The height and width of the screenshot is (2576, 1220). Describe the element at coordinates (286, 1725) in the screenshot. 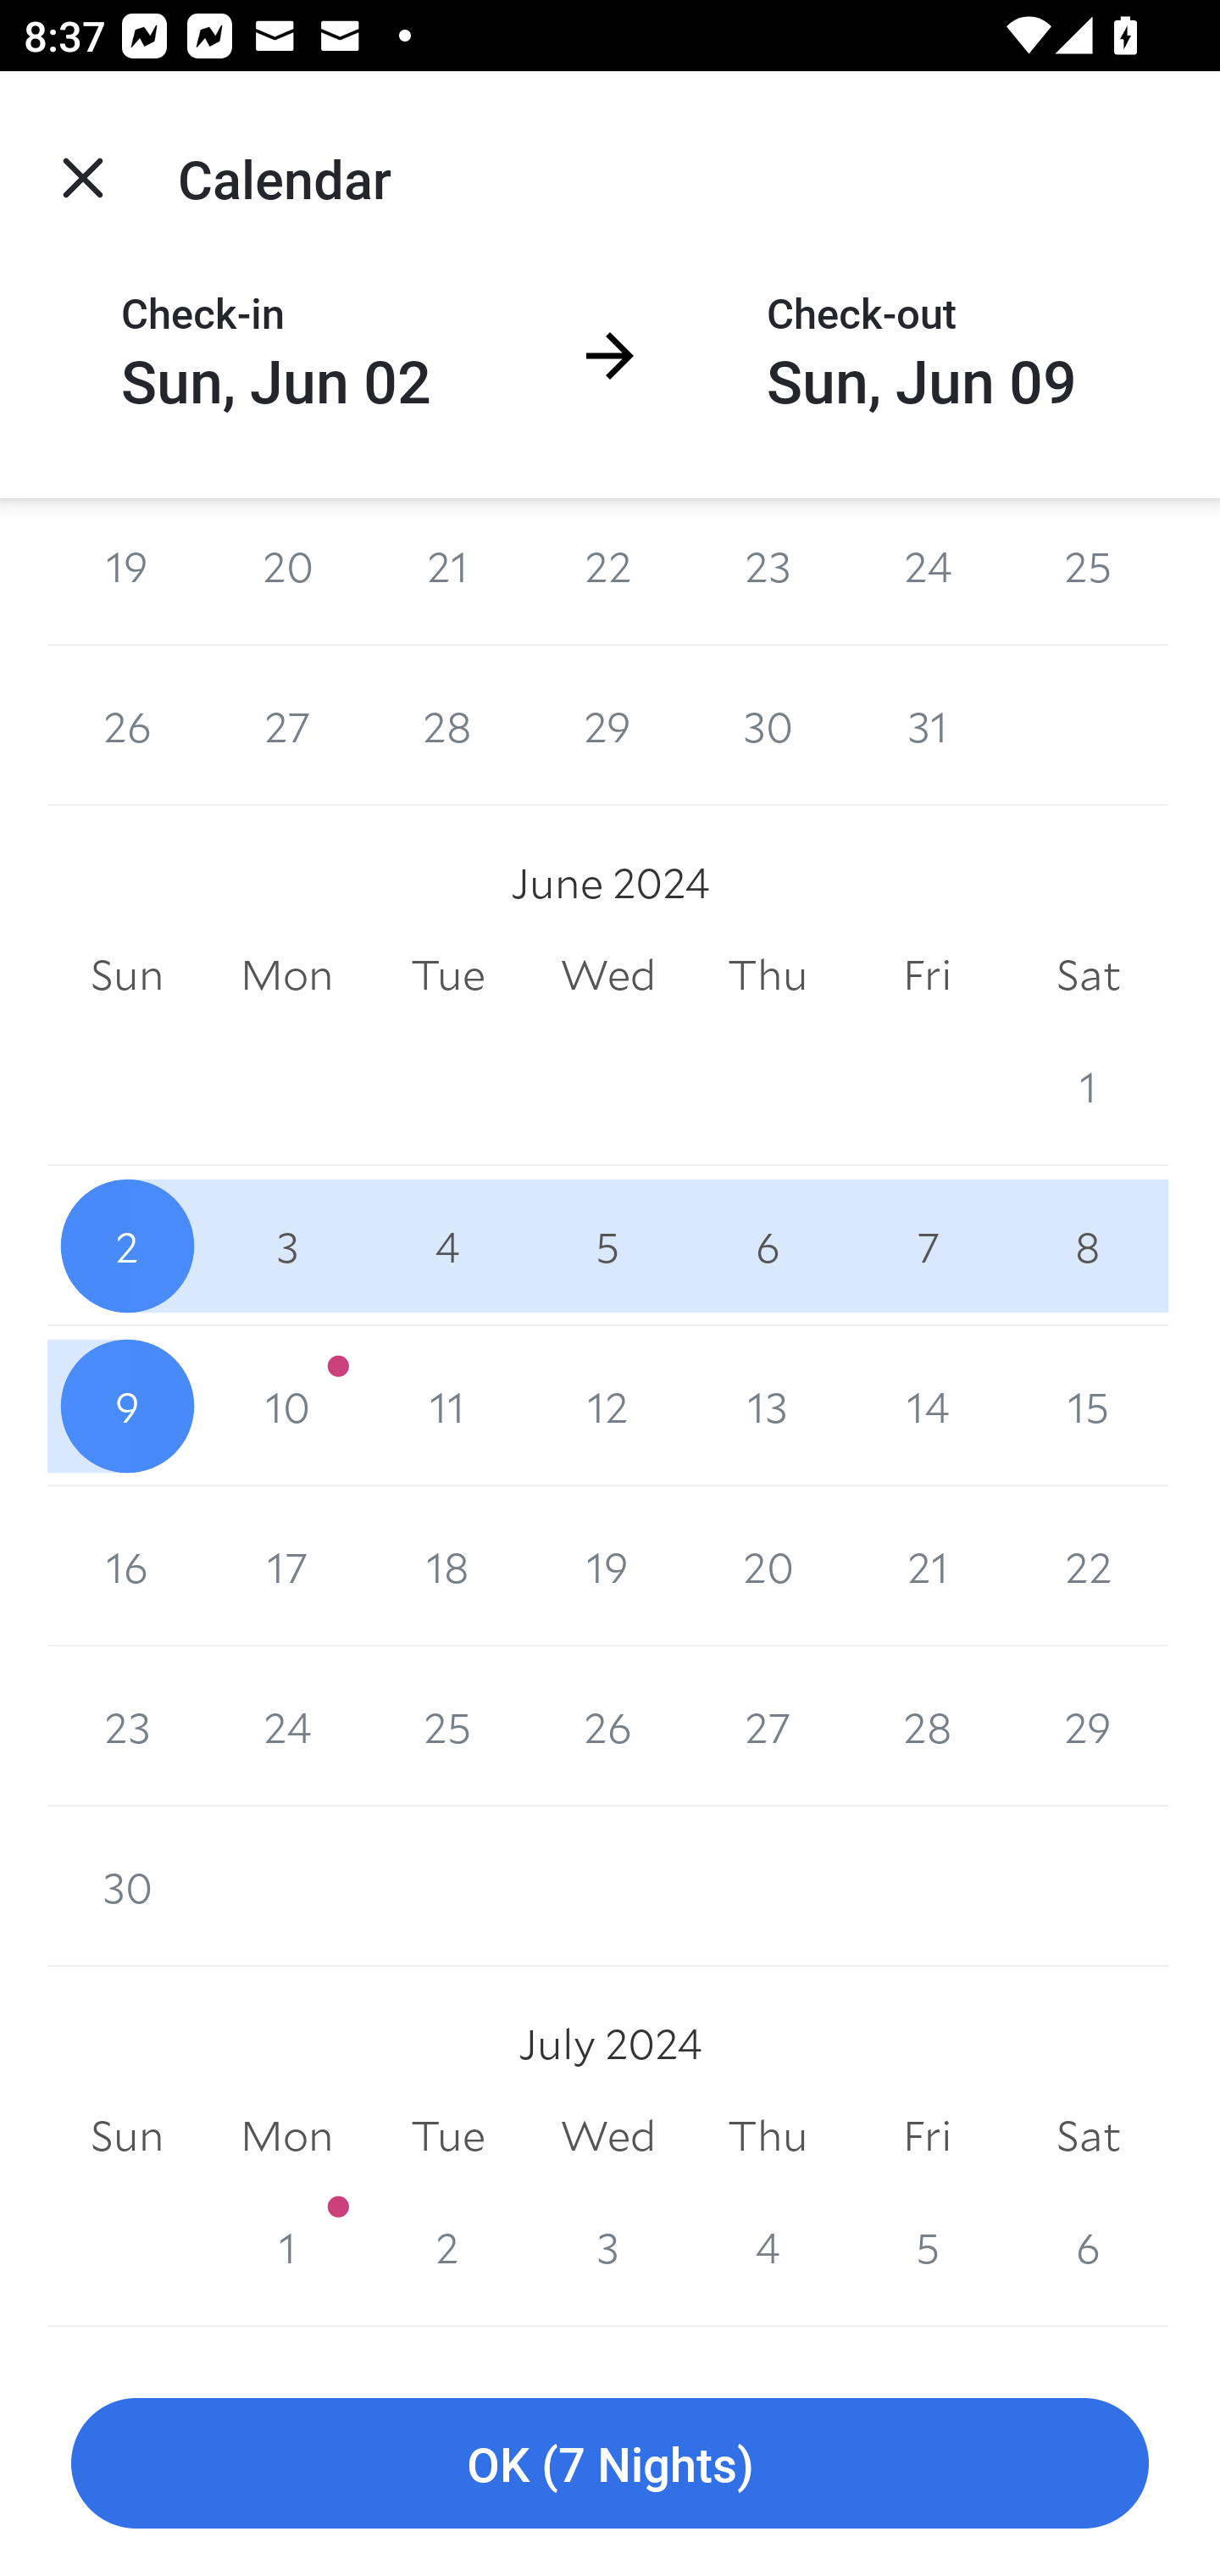

I see `24 24 June 2024` at that location.